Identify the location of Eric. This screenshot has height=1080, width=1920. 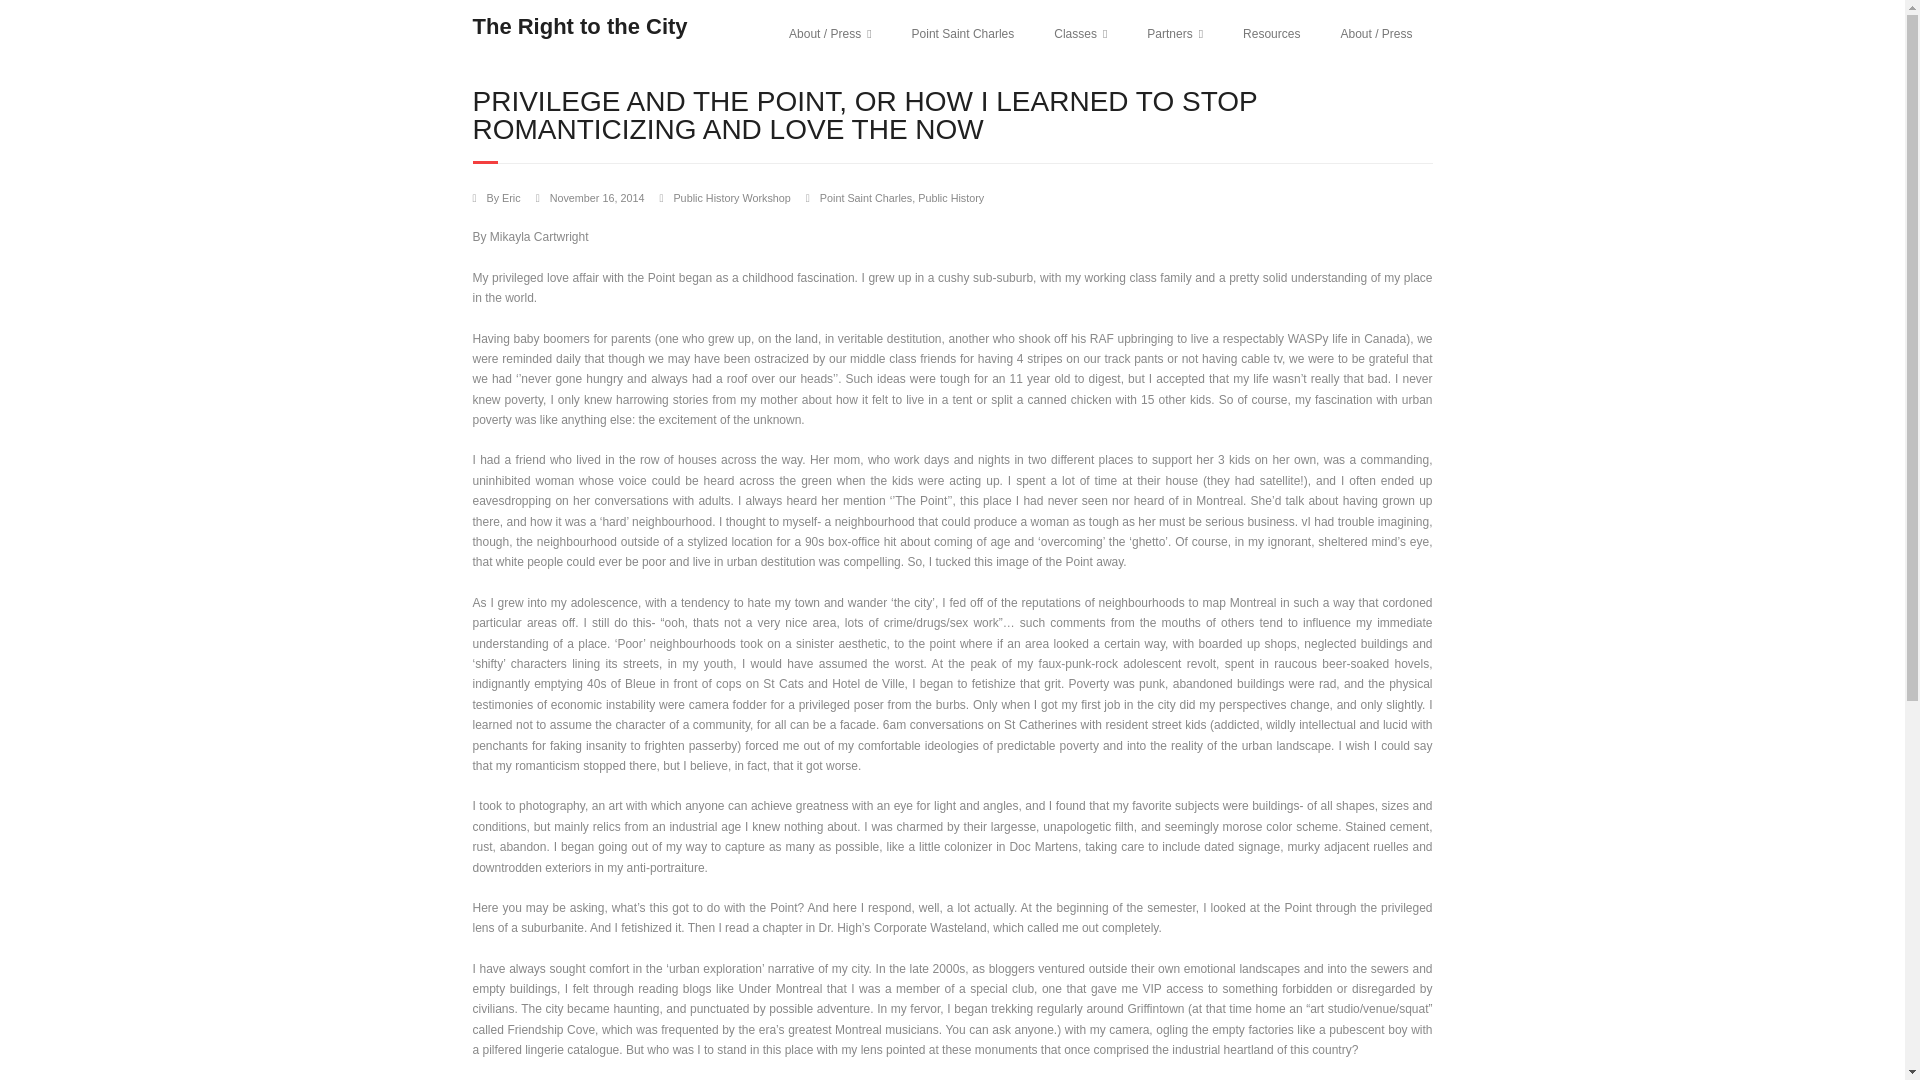
(510, 198).